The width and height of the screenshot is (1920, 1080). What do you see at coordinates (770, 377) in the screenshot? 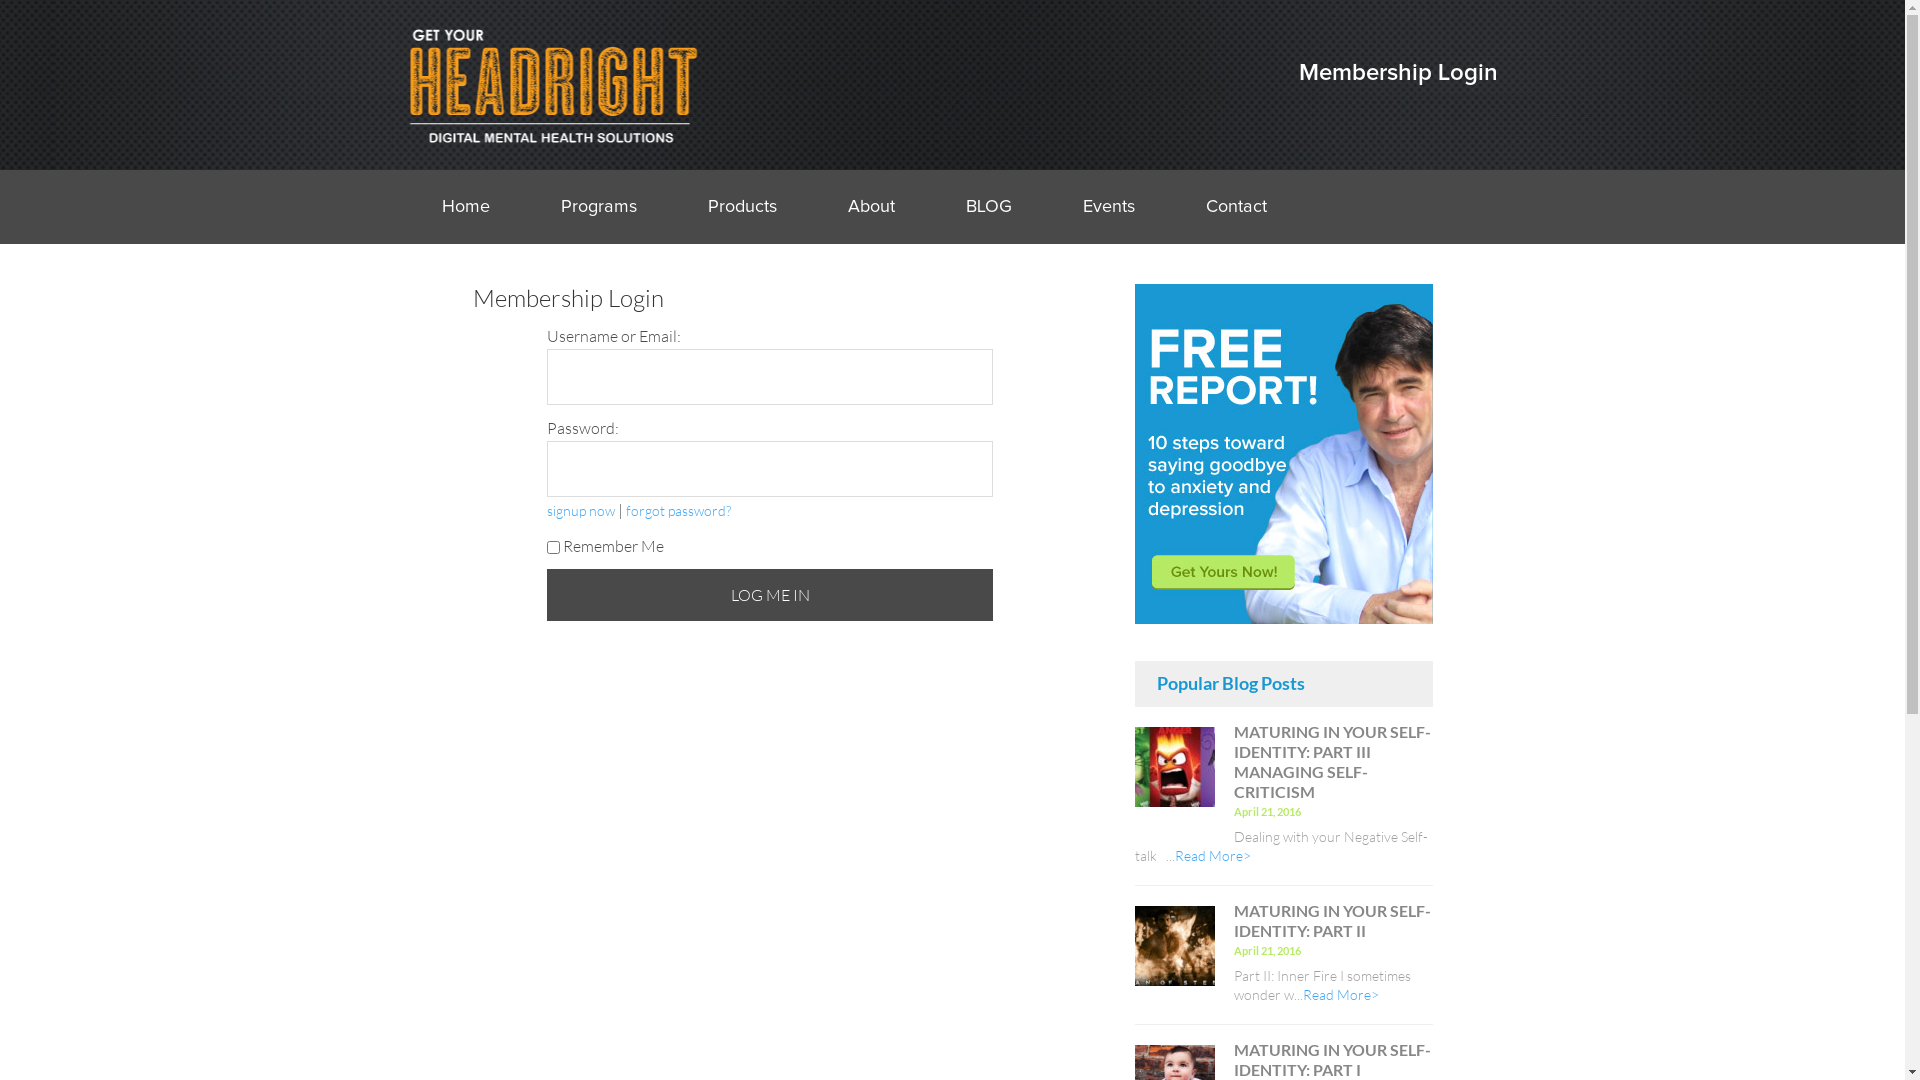
I see `Username` at bounding box center [770, 377].